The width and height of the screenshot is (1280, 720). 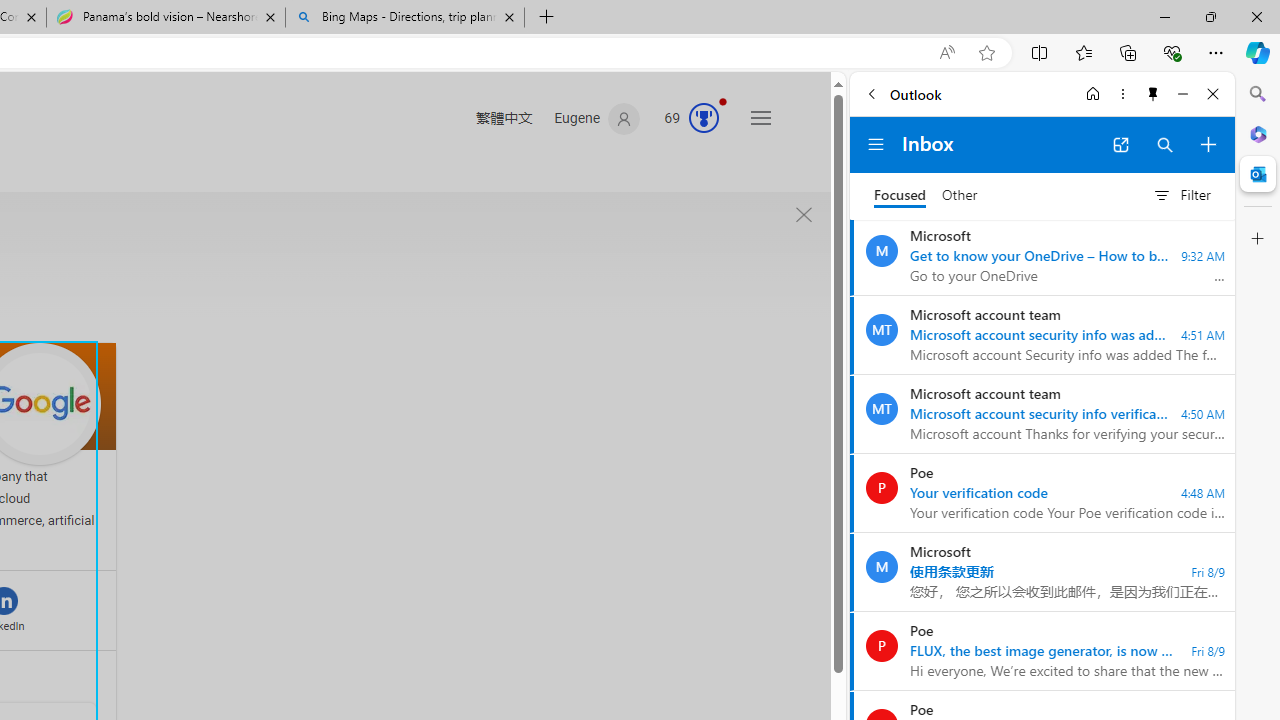 What do you see at coordinates (1208, 144) in the screenshot?
I see `Compose new mail` at bounding box center [1208, 144].